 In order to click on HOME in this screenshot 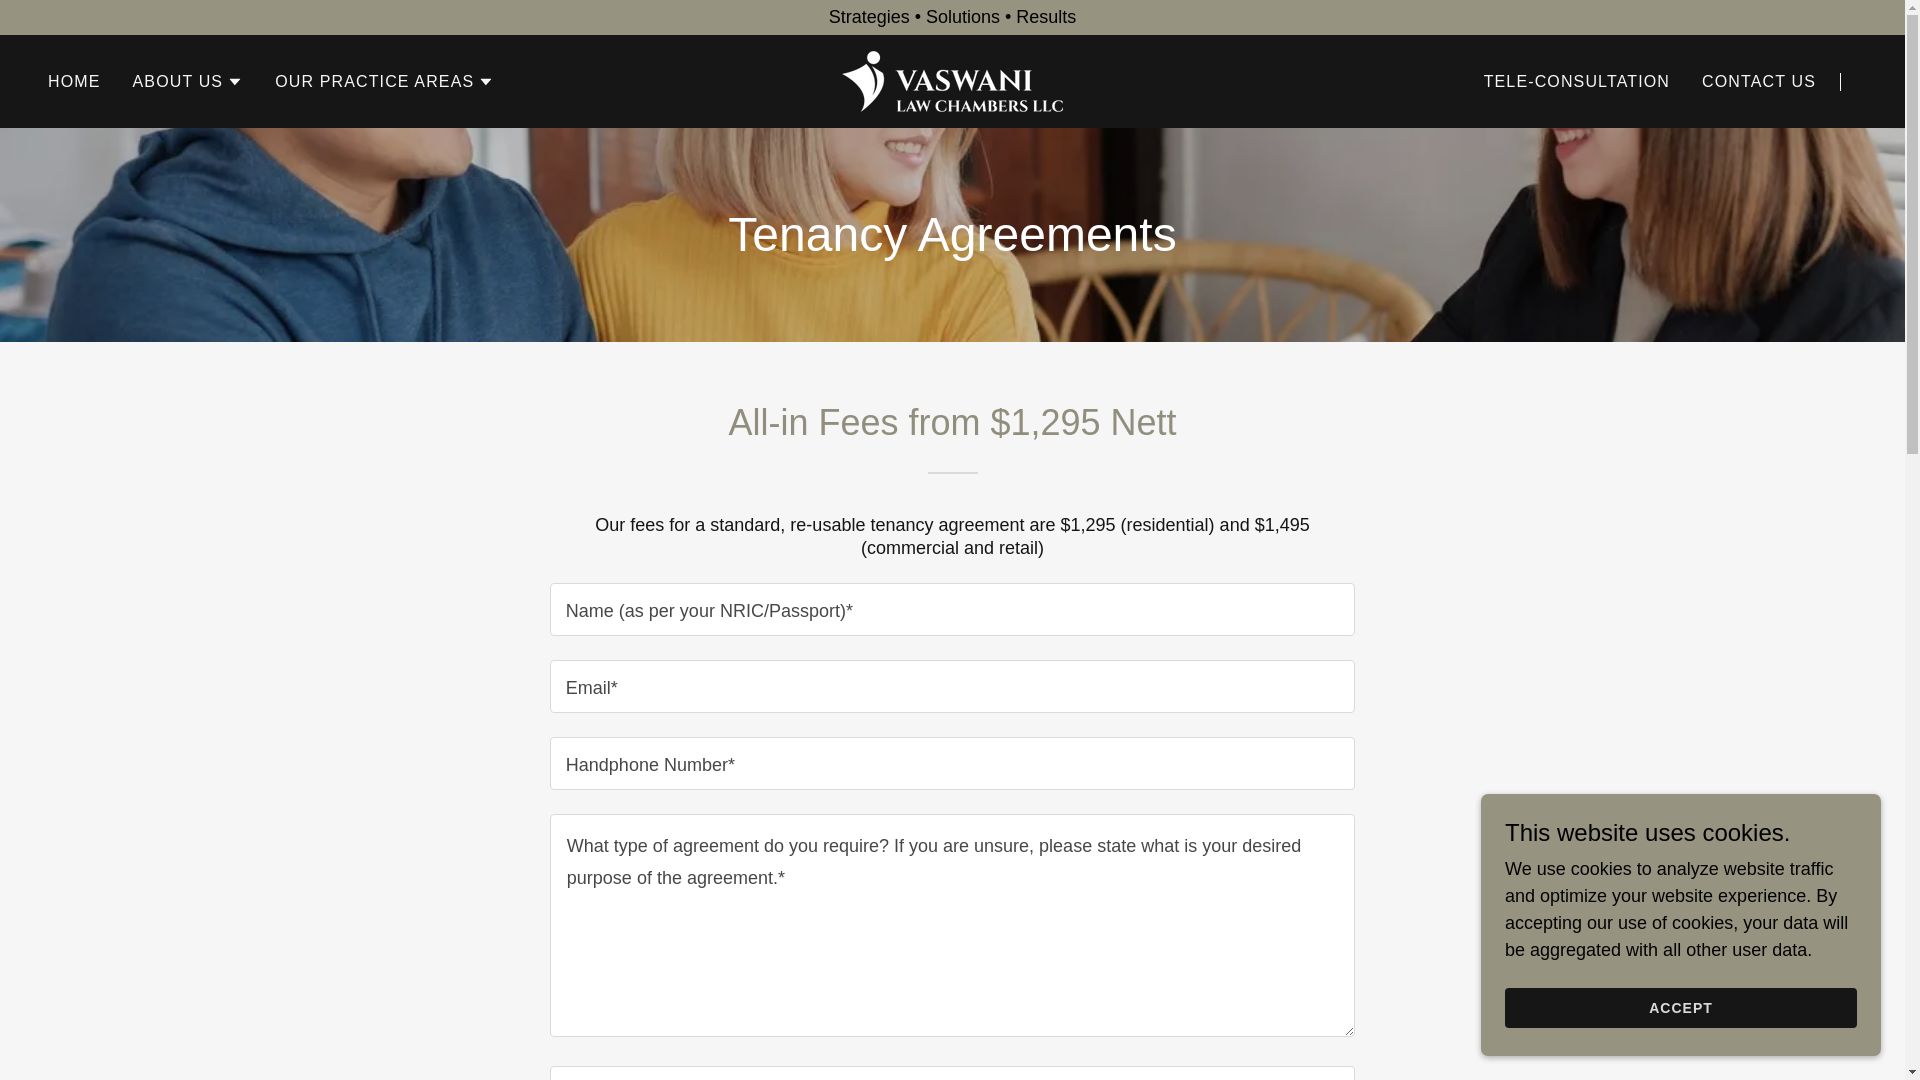, I will do `click(74, 82)`.